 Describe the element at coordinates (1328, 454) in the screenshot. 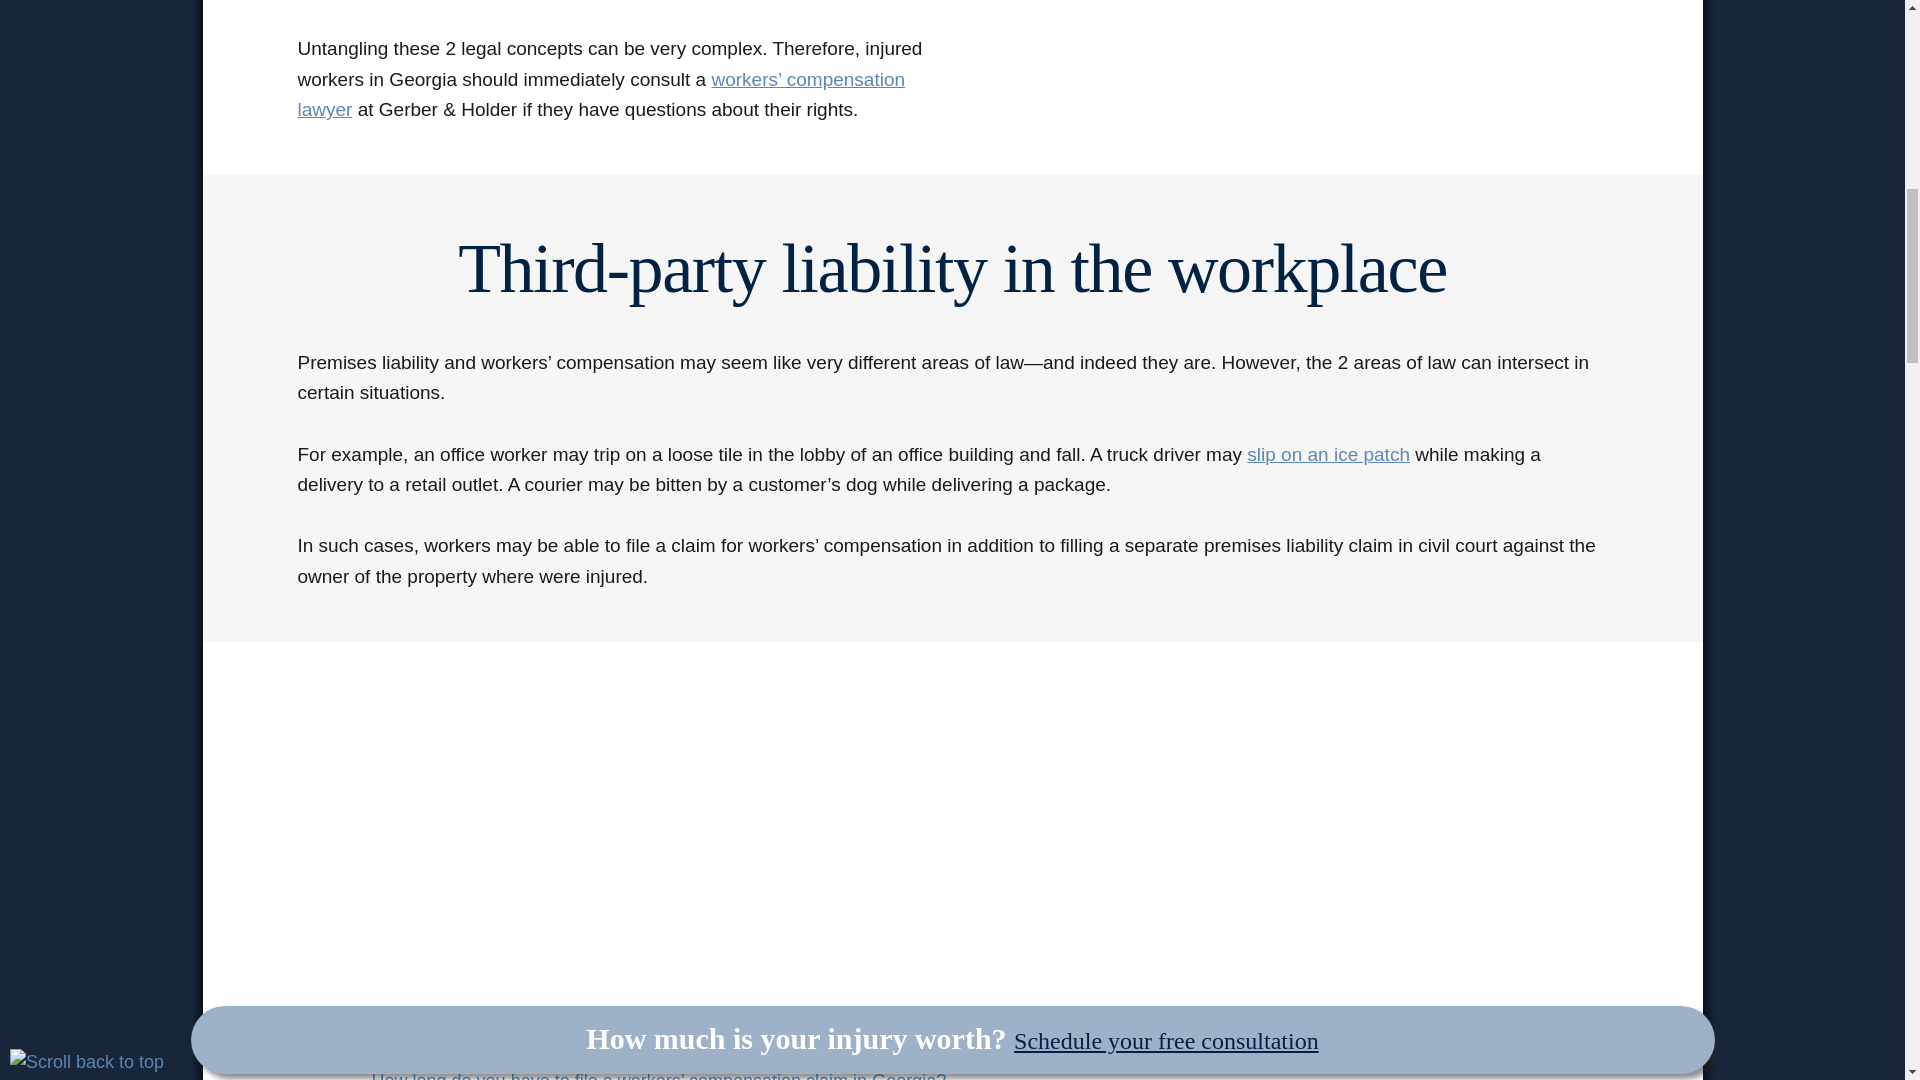

I see `slip on an ice patch` at that location.